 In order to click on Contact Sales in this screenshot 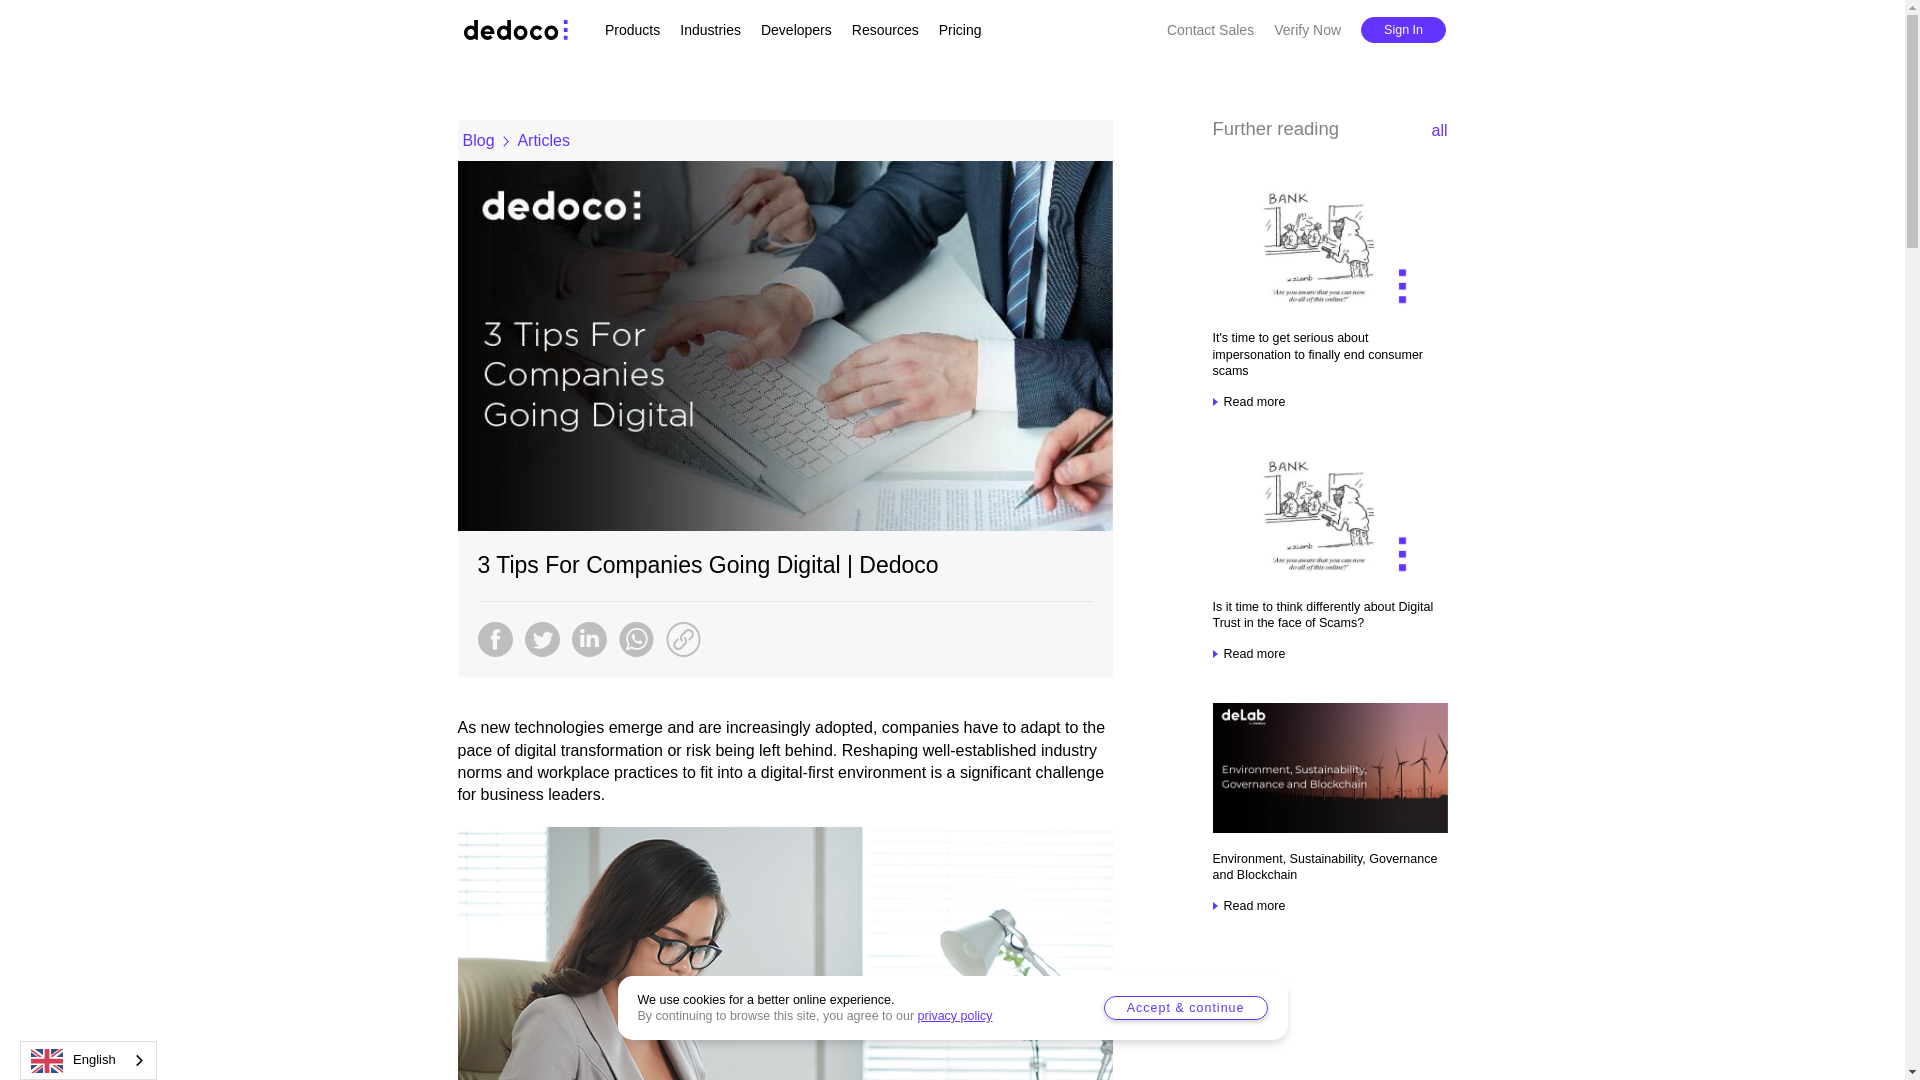, I will do `click(1210, 29)`.